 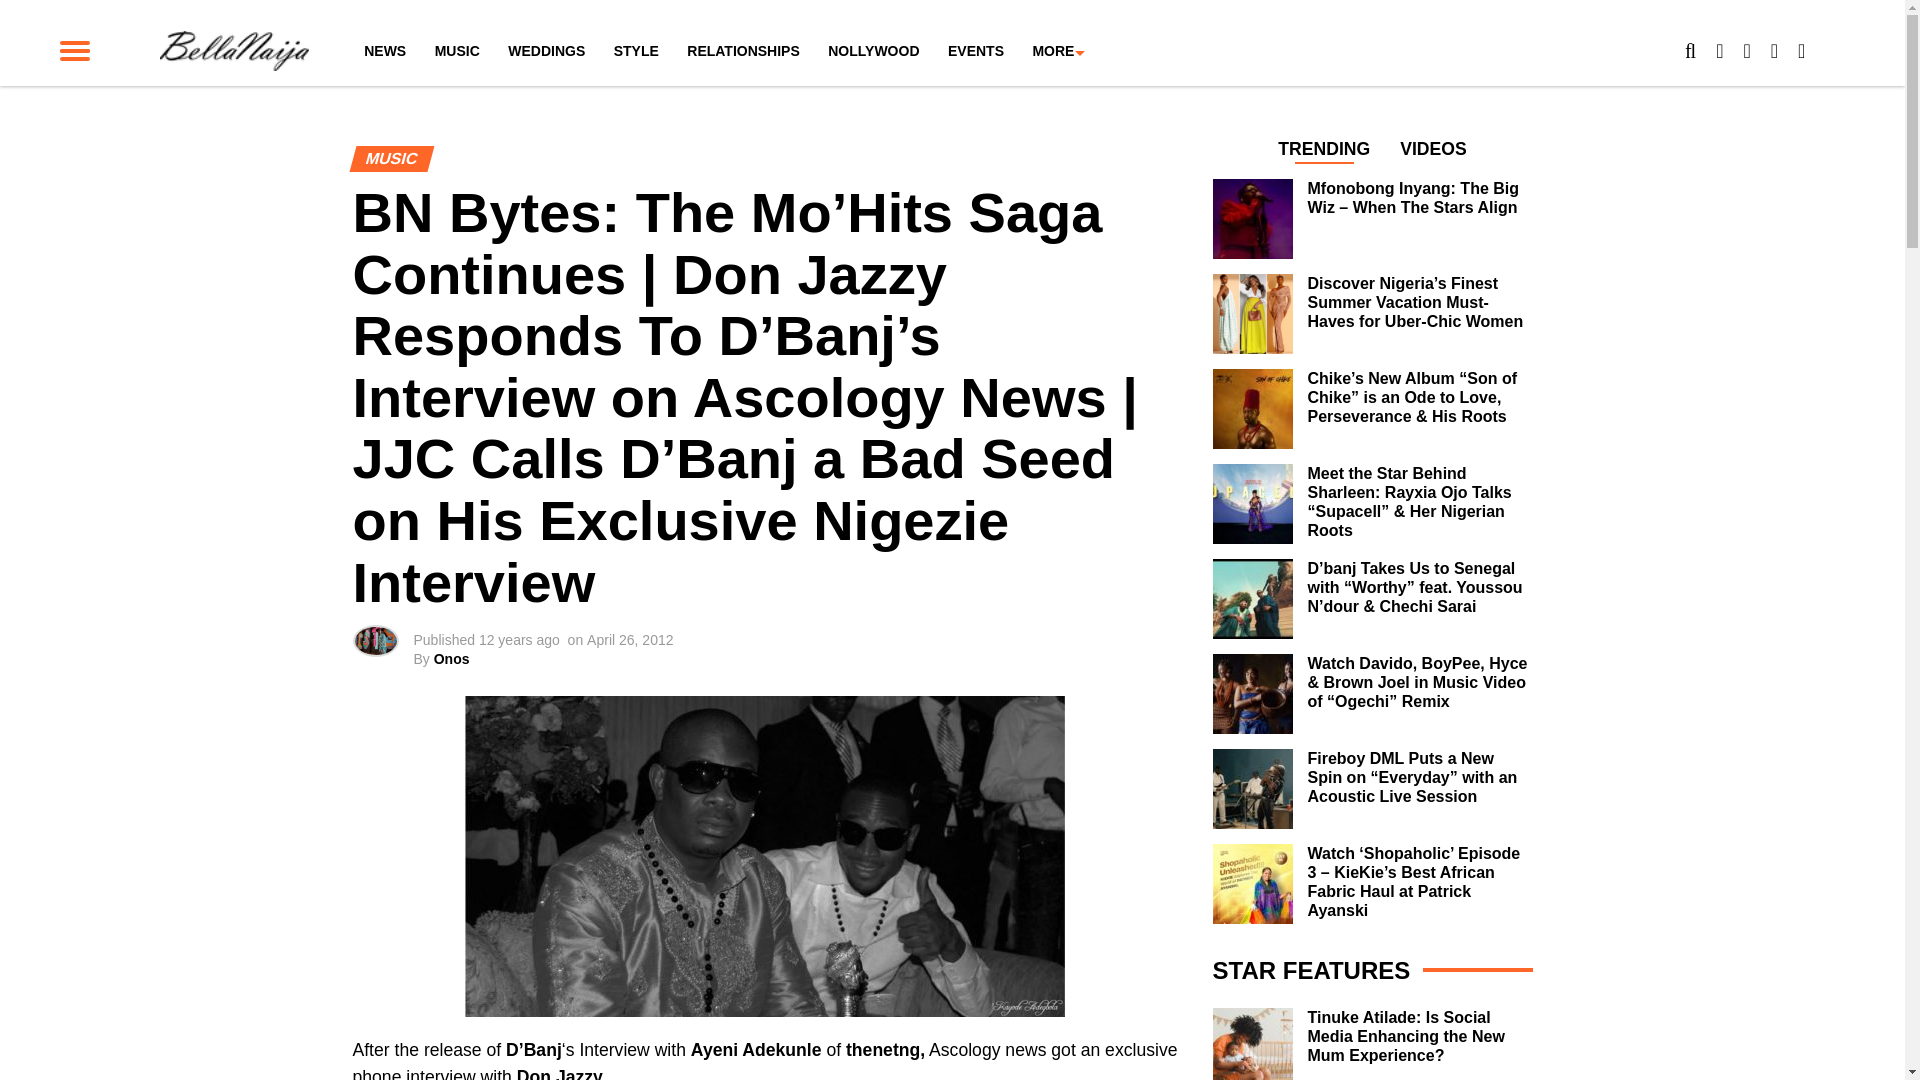 I want to click on NEWS, so click(x=384, y=51).